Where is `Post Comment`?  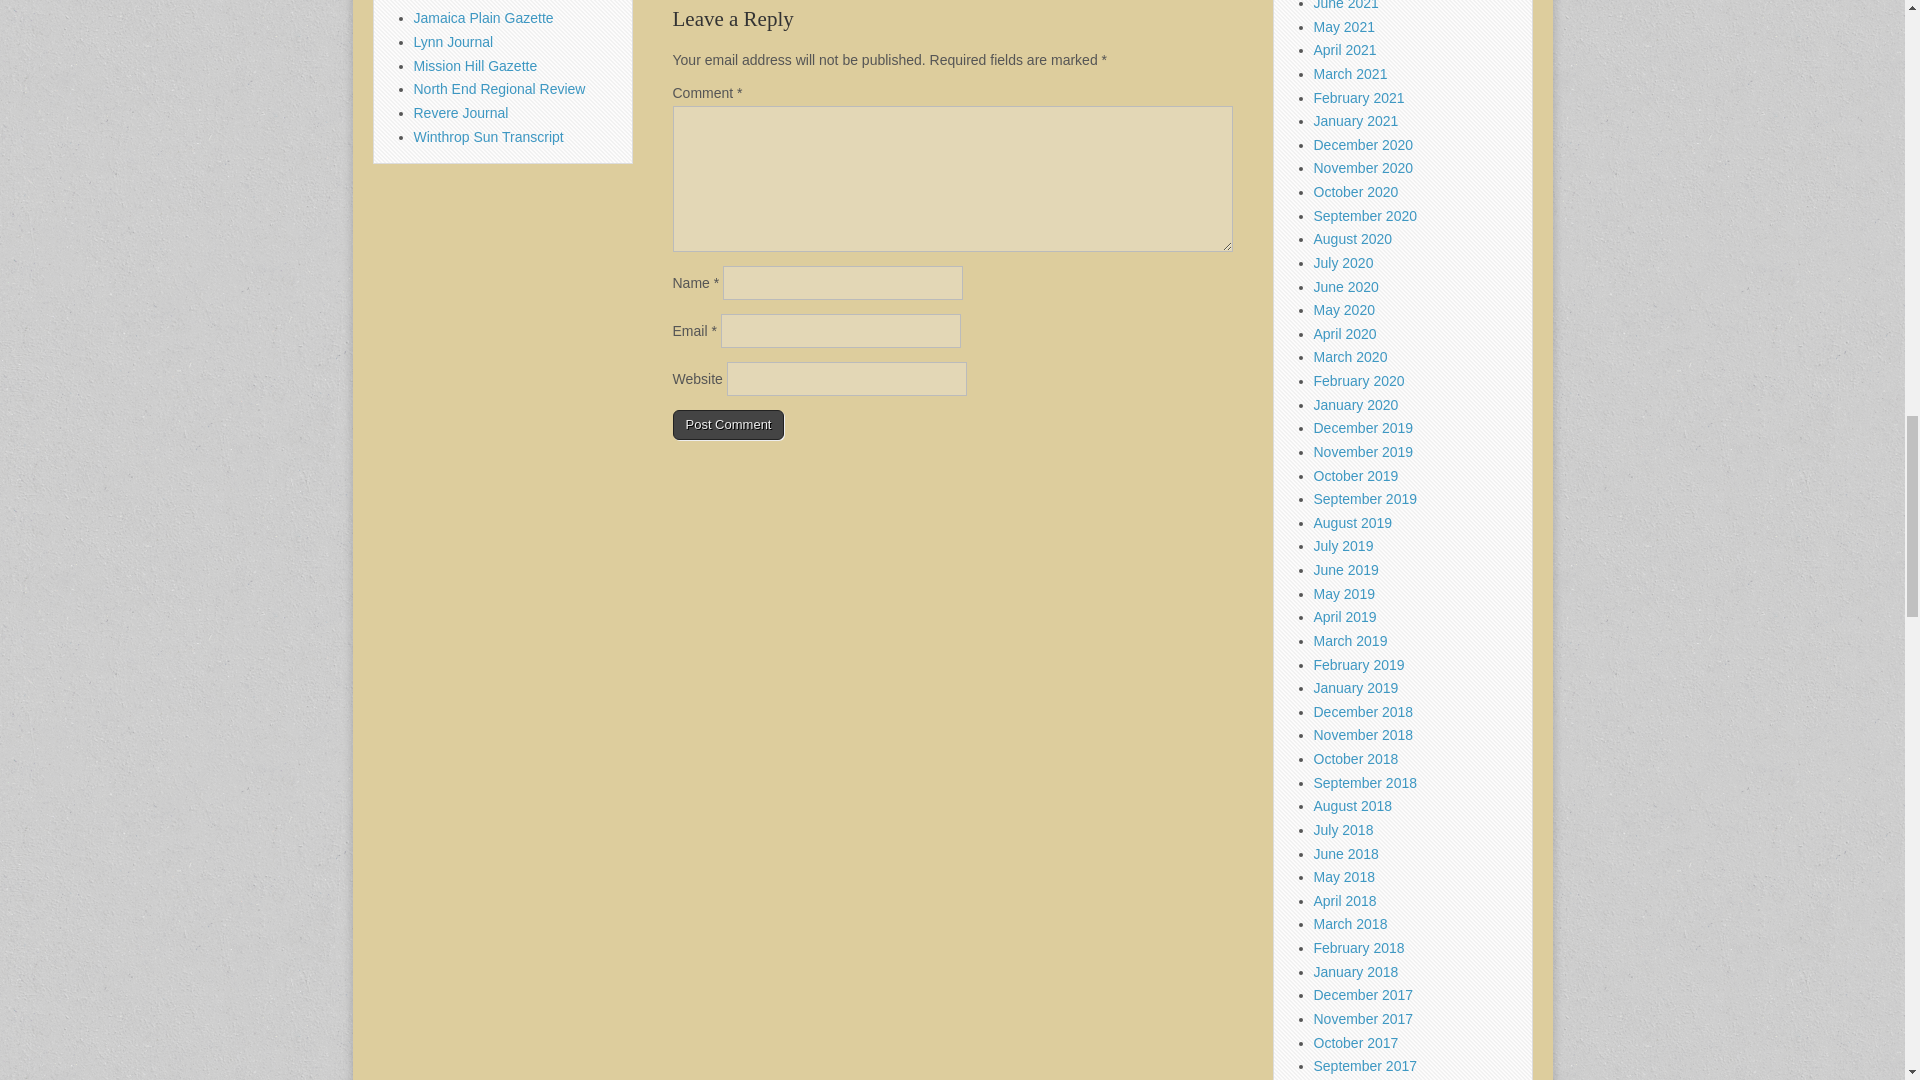 Post Comment is located at coordinates (728, 424).